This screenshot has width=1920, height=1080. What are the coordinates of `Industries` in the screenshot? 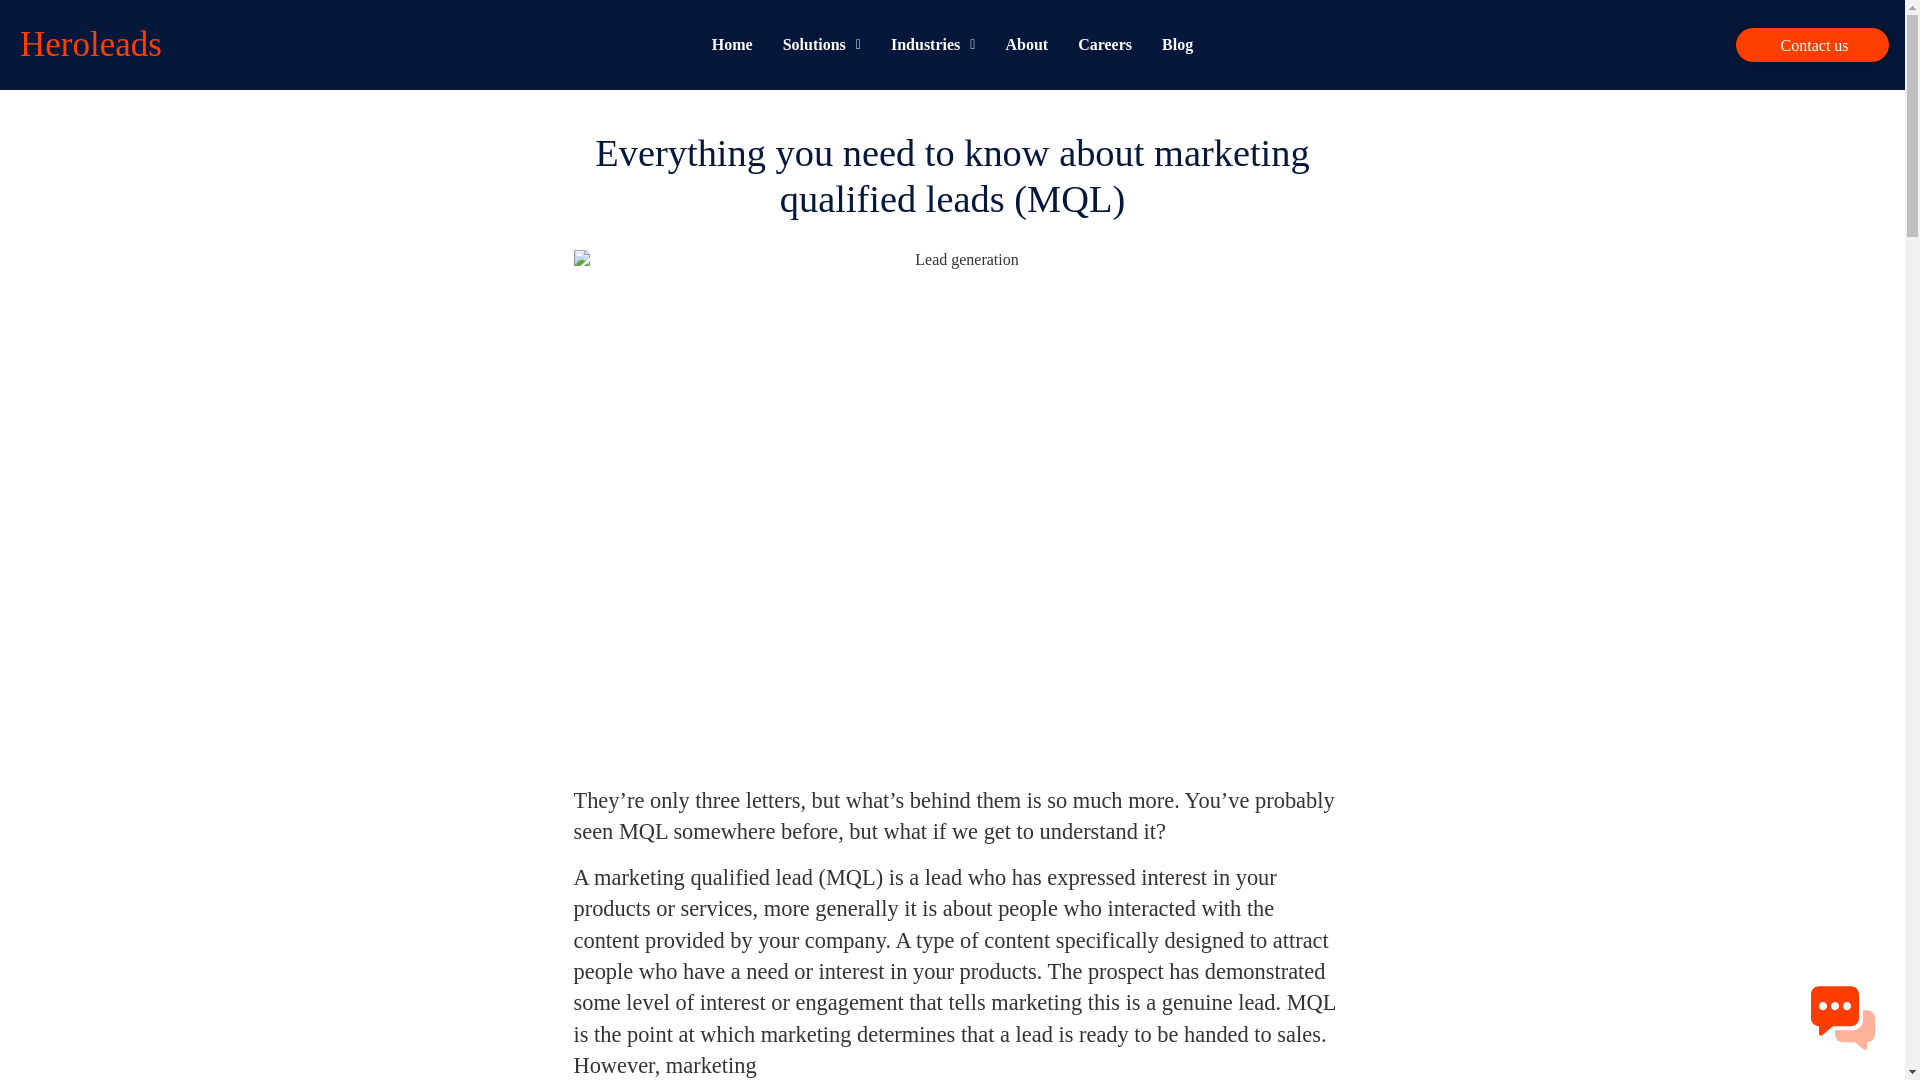 It's located at (932, 45).